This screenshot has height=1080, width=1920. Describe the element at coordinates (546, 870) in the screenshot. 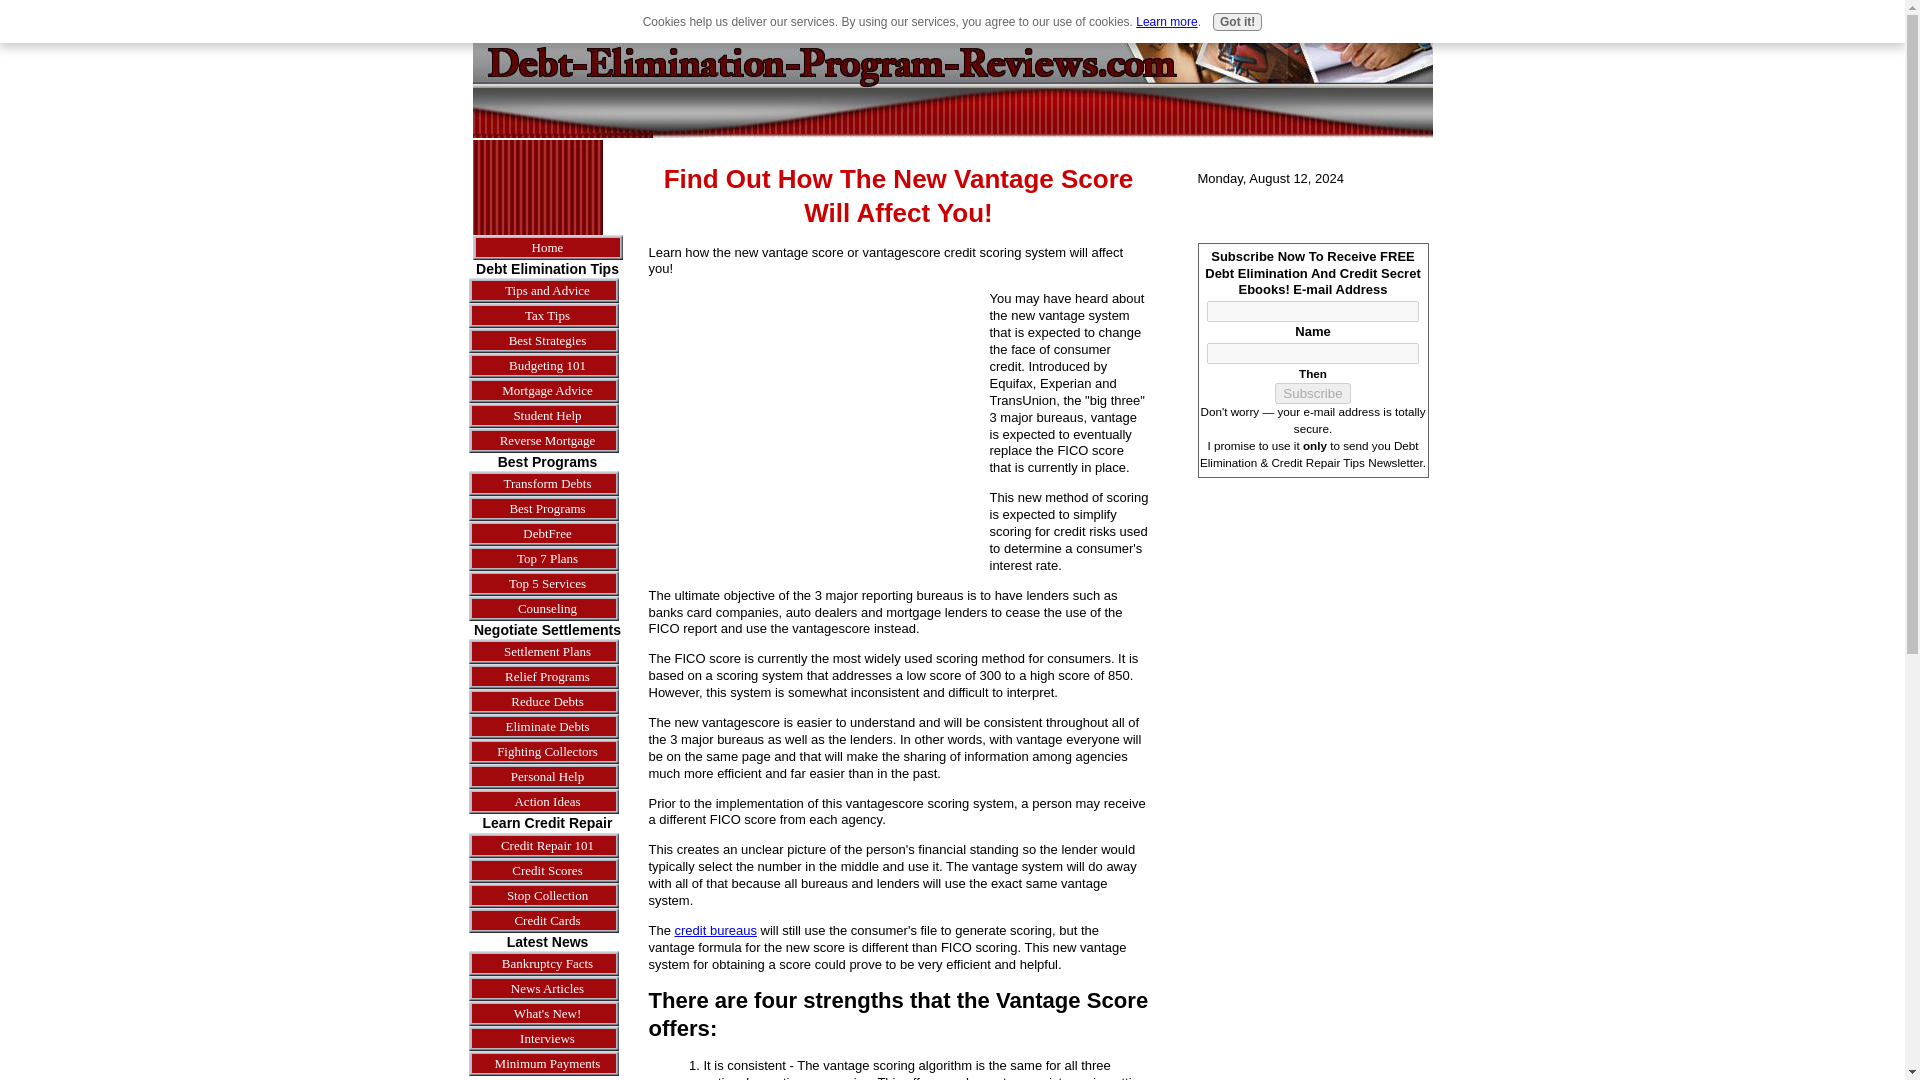

I see `Credit Scores` at that location.